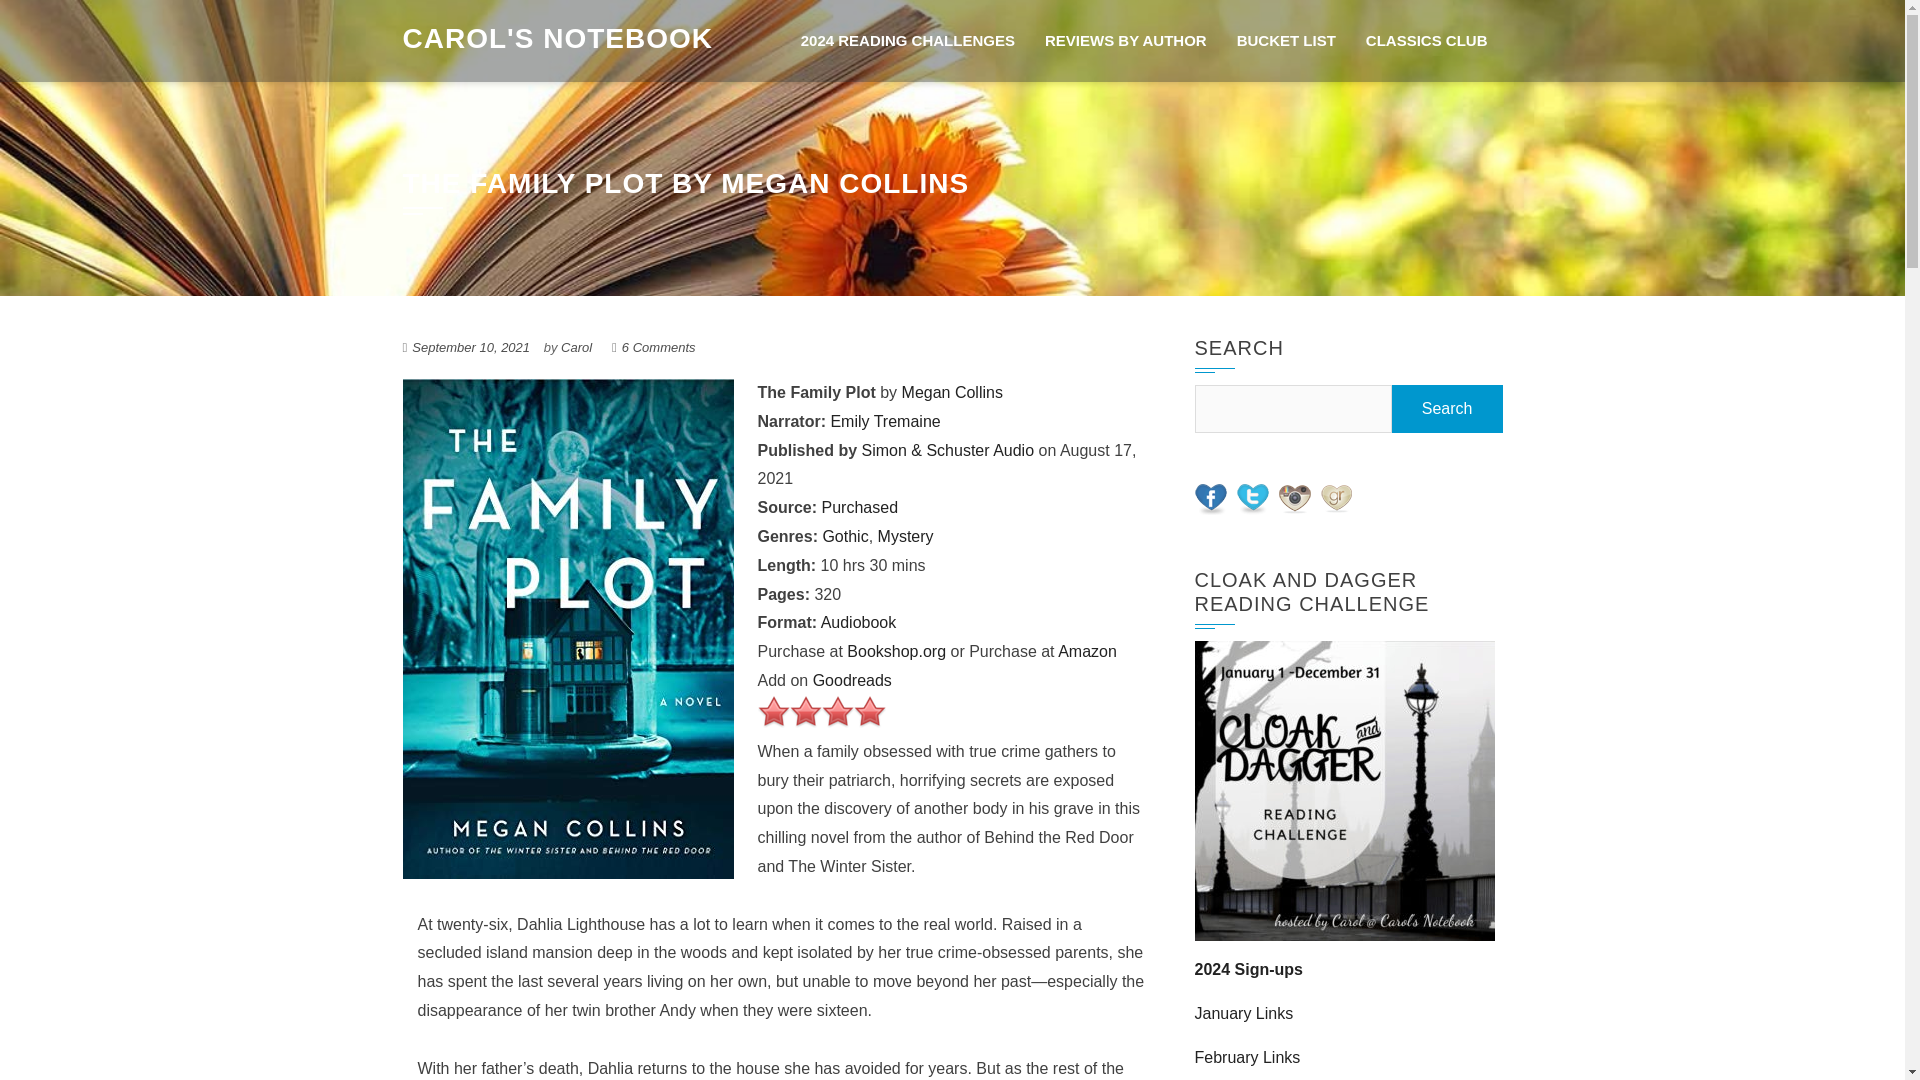  Describe the element at coordinates (1252, 498) in the screenshot. I see `Follow Me on Twitter` at that location.